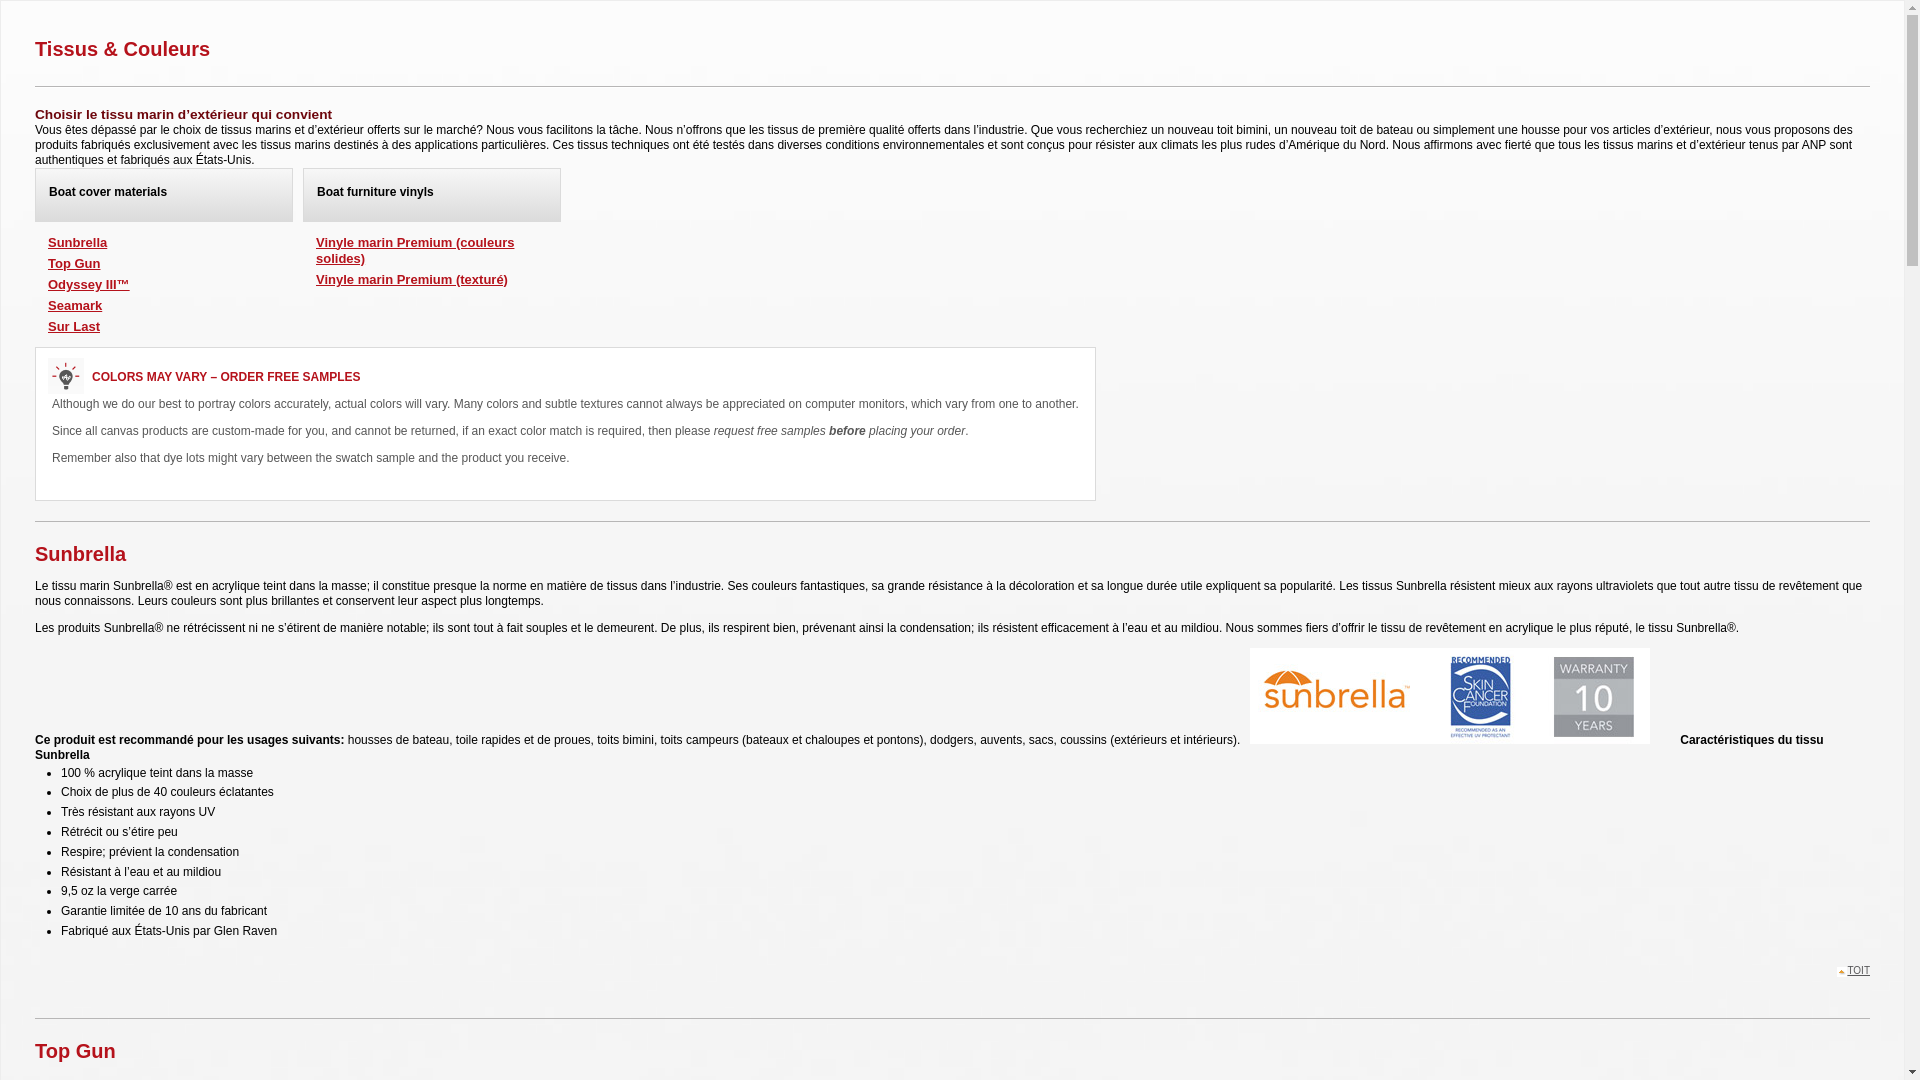 This screenshot has width=1920, height=1080. I want to click on Sur Last, so click(74, 326).